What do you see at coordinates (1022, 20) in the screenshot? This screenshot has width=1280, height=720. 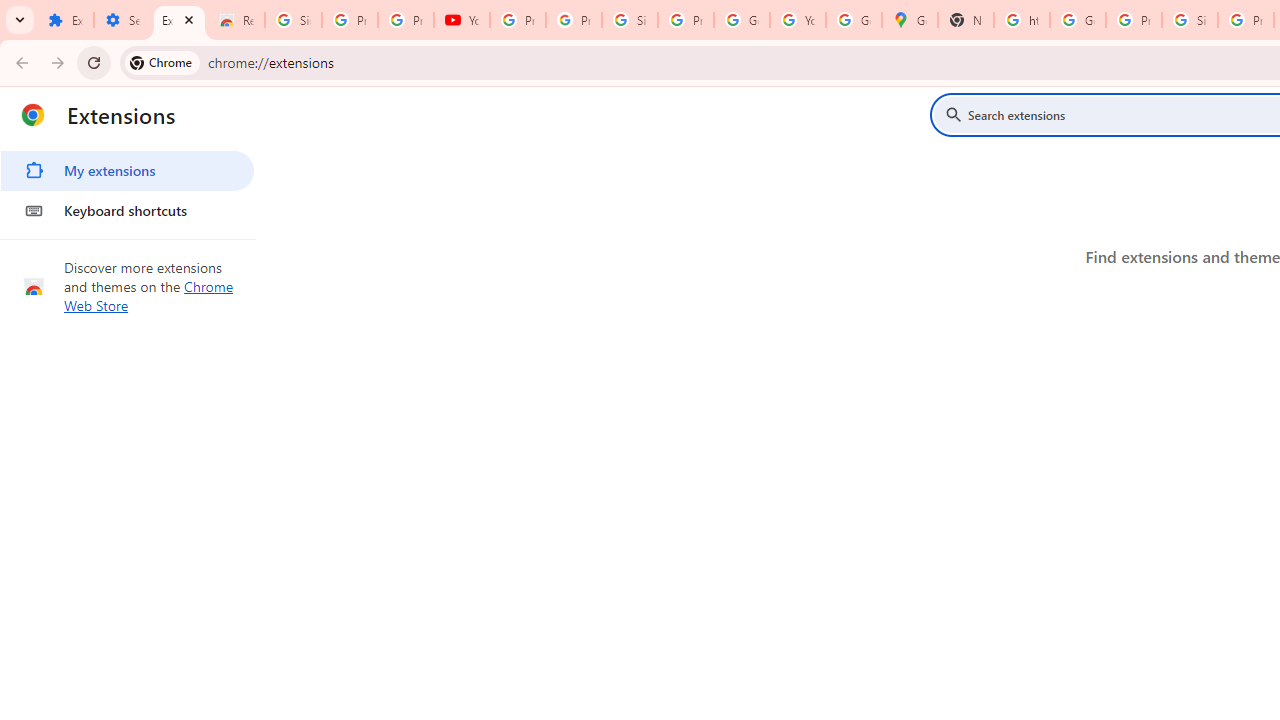 I see `https://scholar.google.com/` at bounding box center [1022, 20].